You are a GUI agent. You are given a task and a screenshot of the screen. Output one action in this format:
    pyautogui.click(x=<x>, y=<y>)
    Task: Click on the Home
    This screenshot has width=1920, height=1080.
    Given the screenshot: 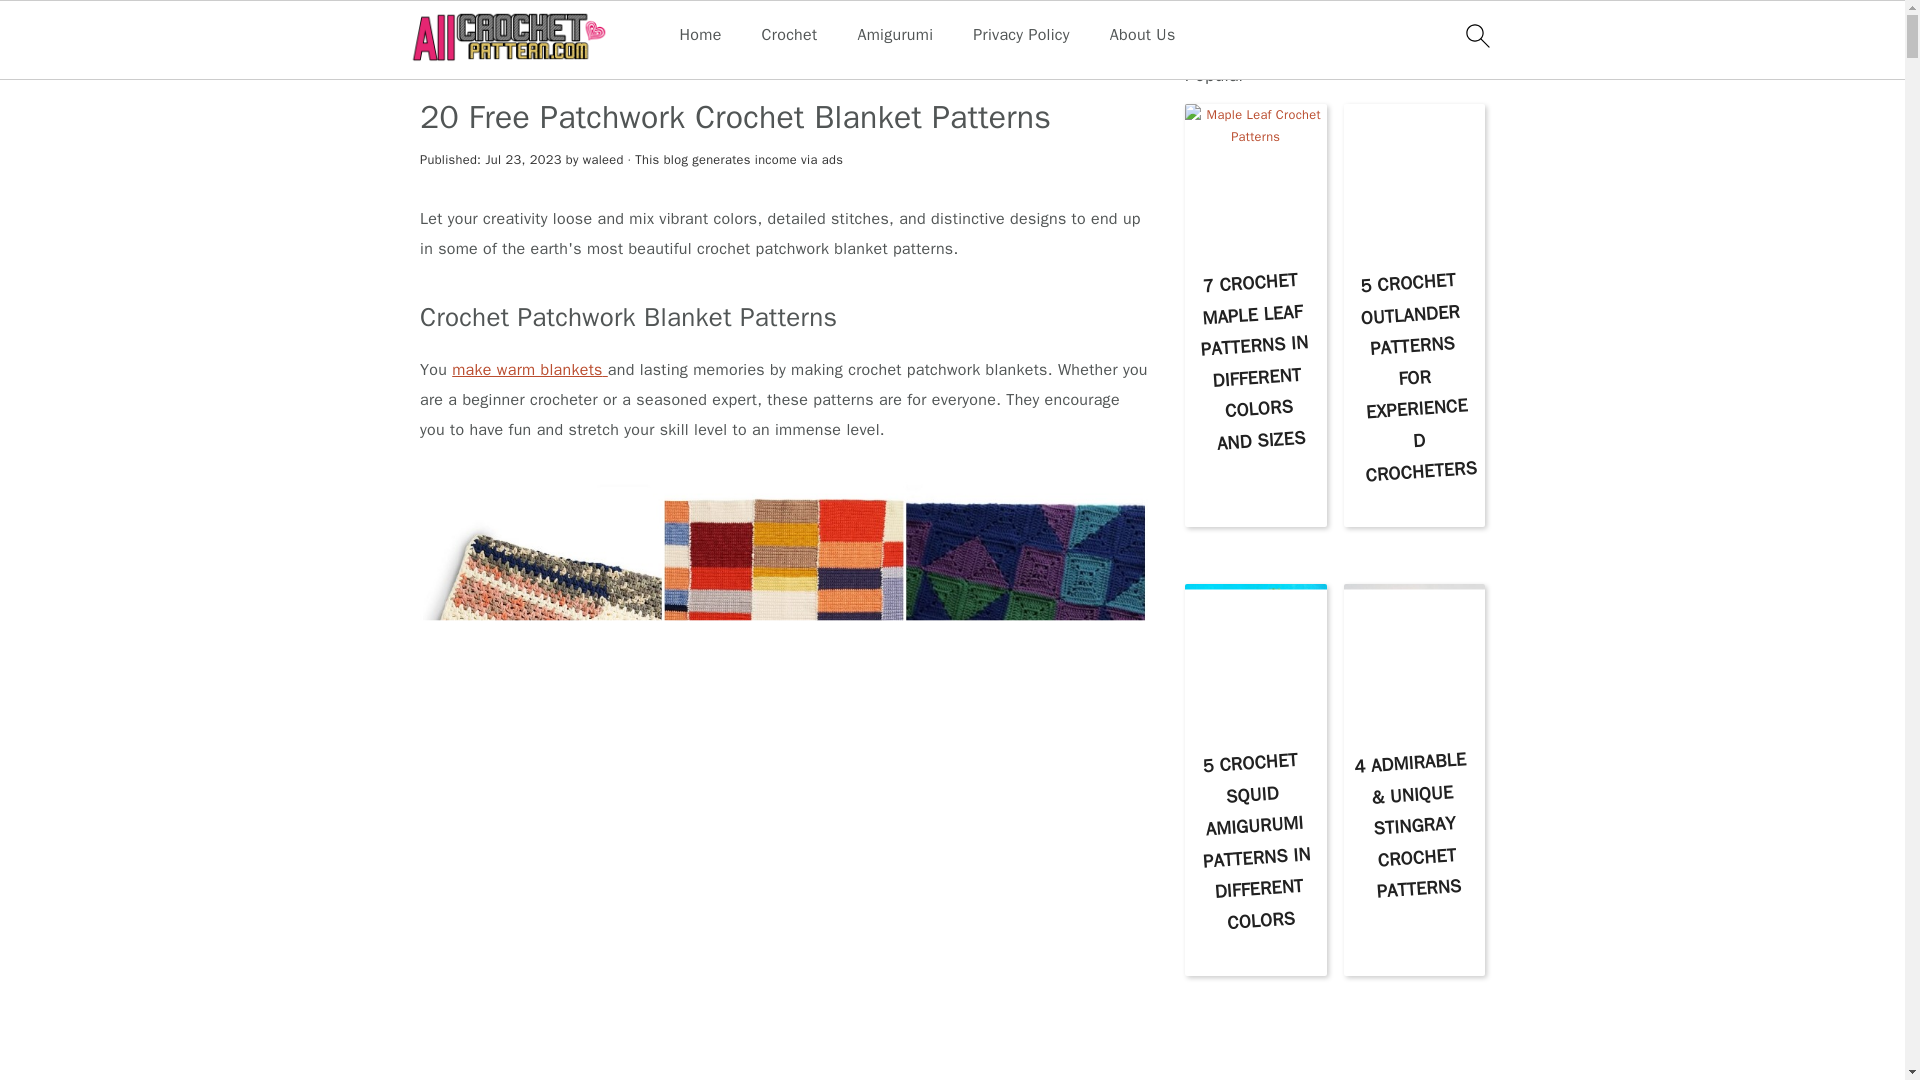 What is the action you would take?
    pyautogui.click(x=700, y=35)
    